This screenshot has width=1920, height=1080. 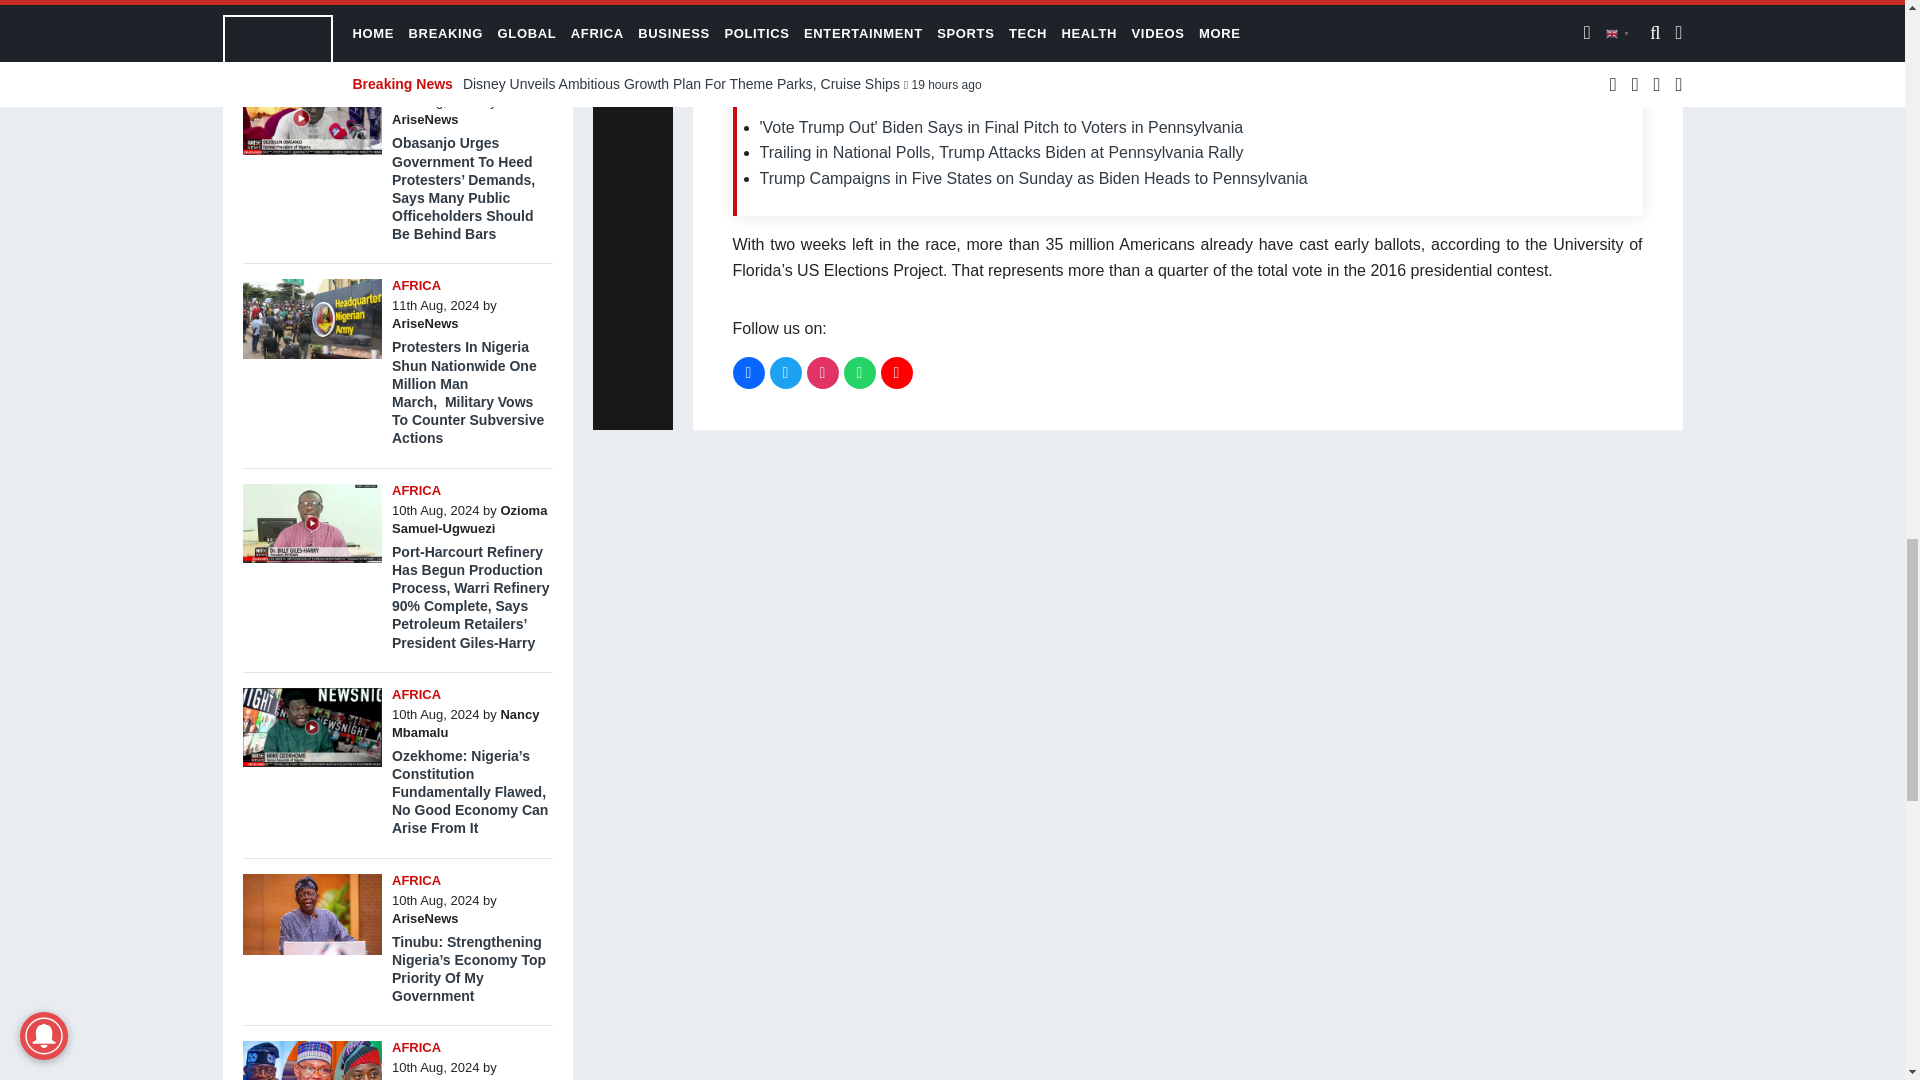 What do you see at coordinates (786, 372) in the screenshot?
I see `Twitter` at bounding box center [786, 372].